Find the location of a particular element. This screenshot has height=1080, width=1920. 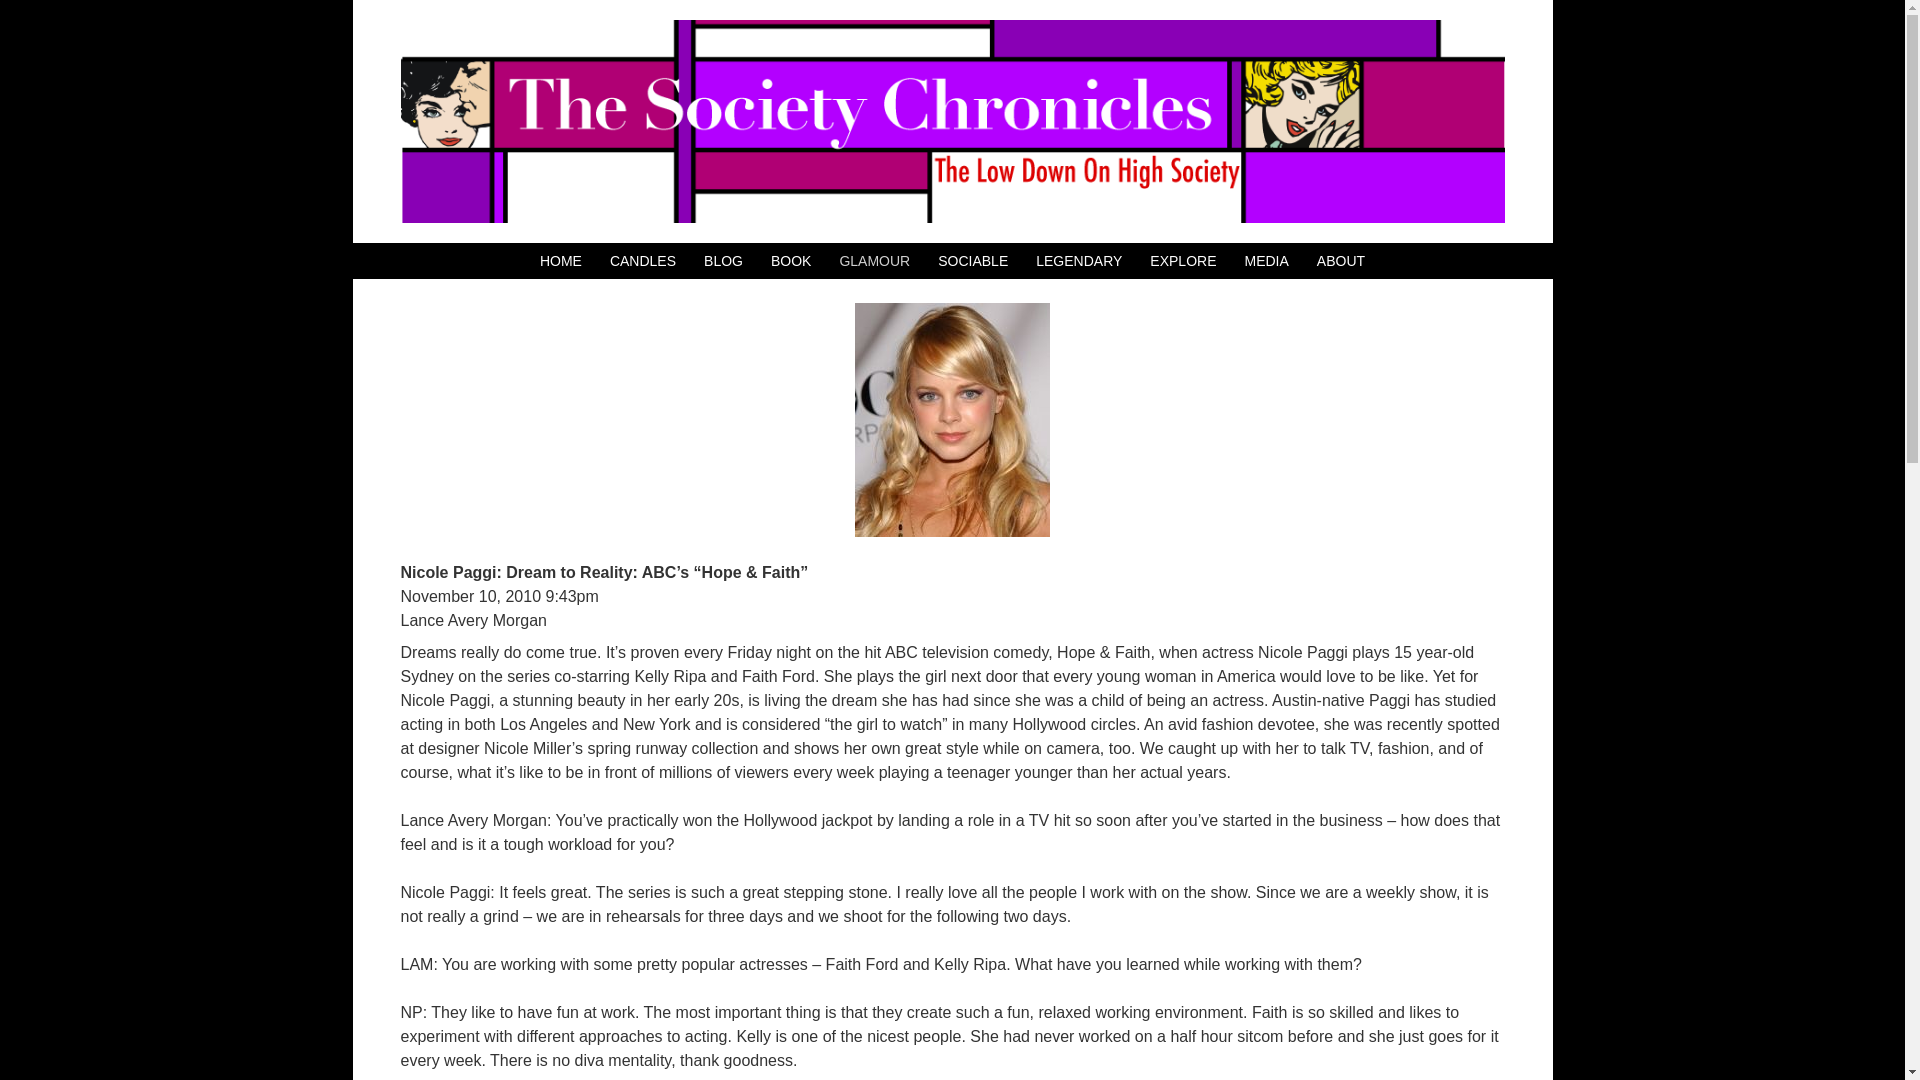

GLAMOUR is located at coordinates (874, 261).